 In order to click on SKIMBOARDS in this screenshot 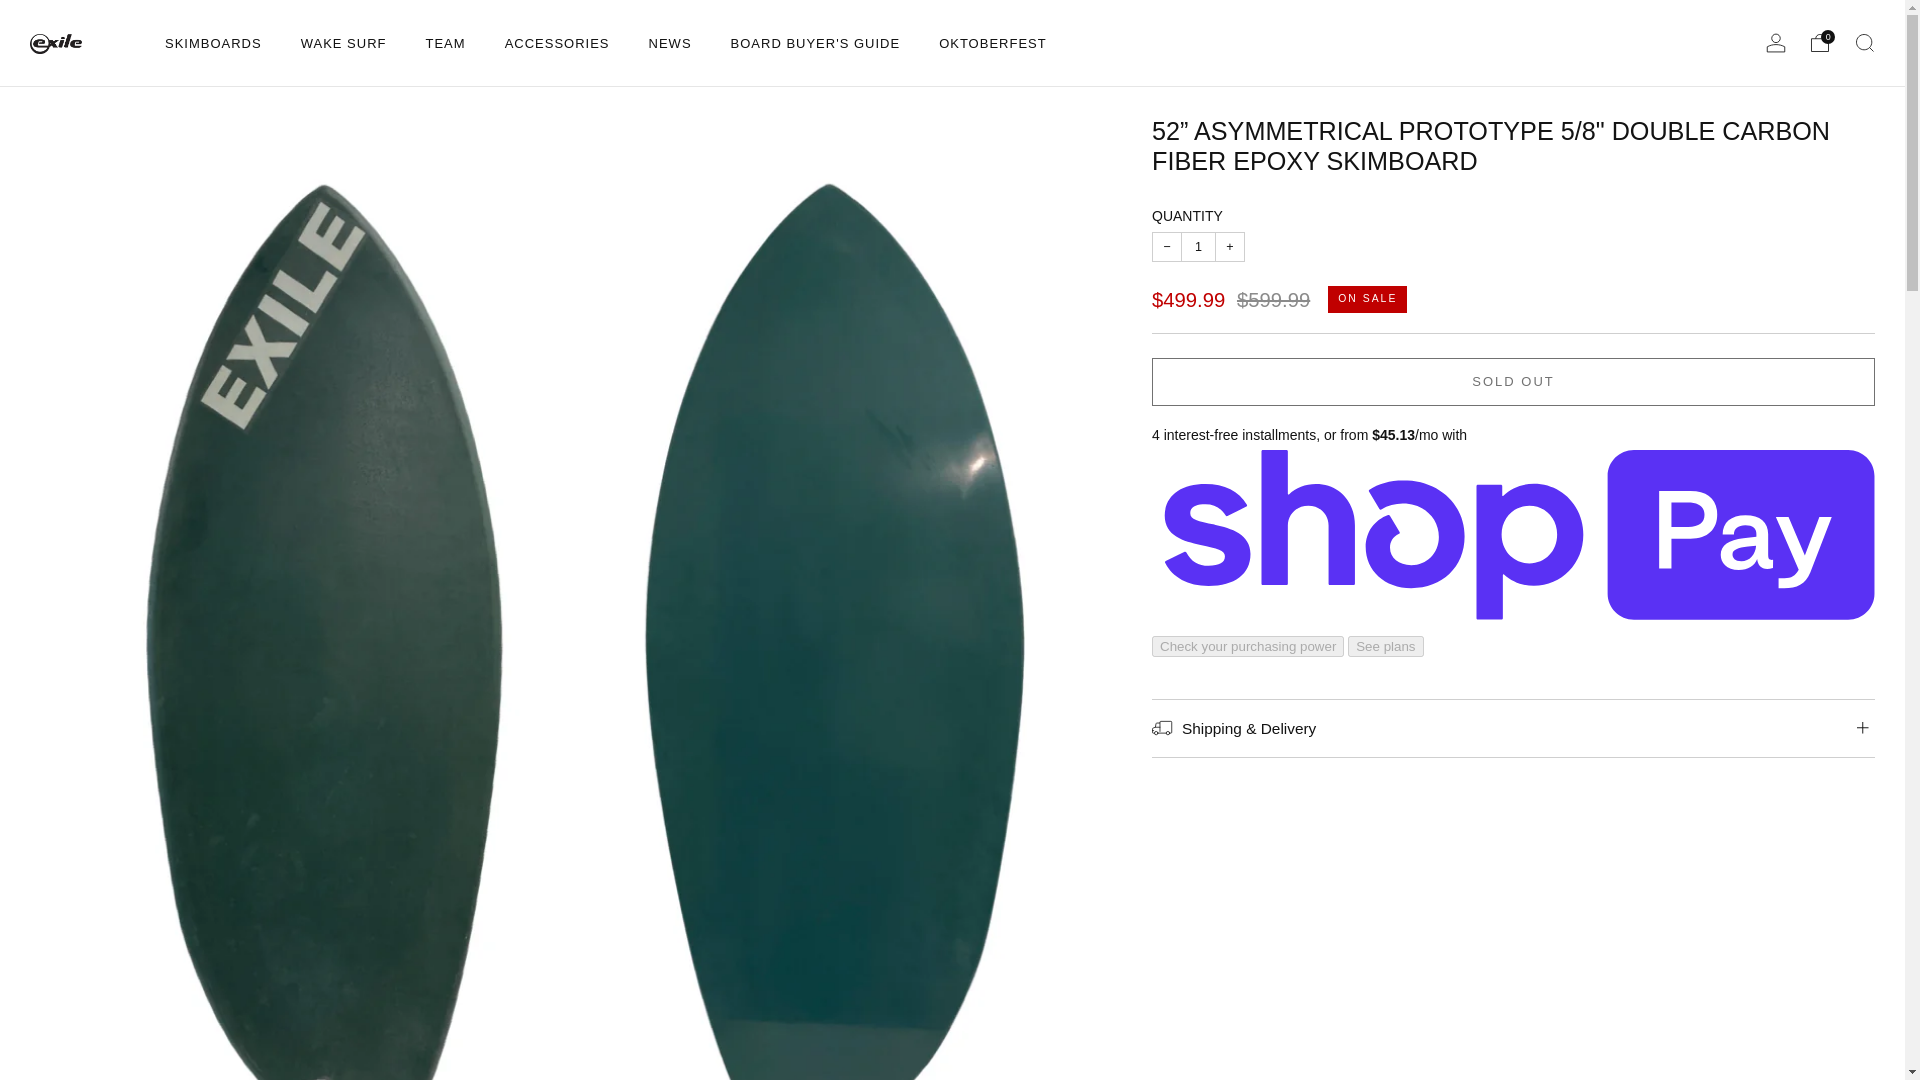, I will do `click(213, 43)`.